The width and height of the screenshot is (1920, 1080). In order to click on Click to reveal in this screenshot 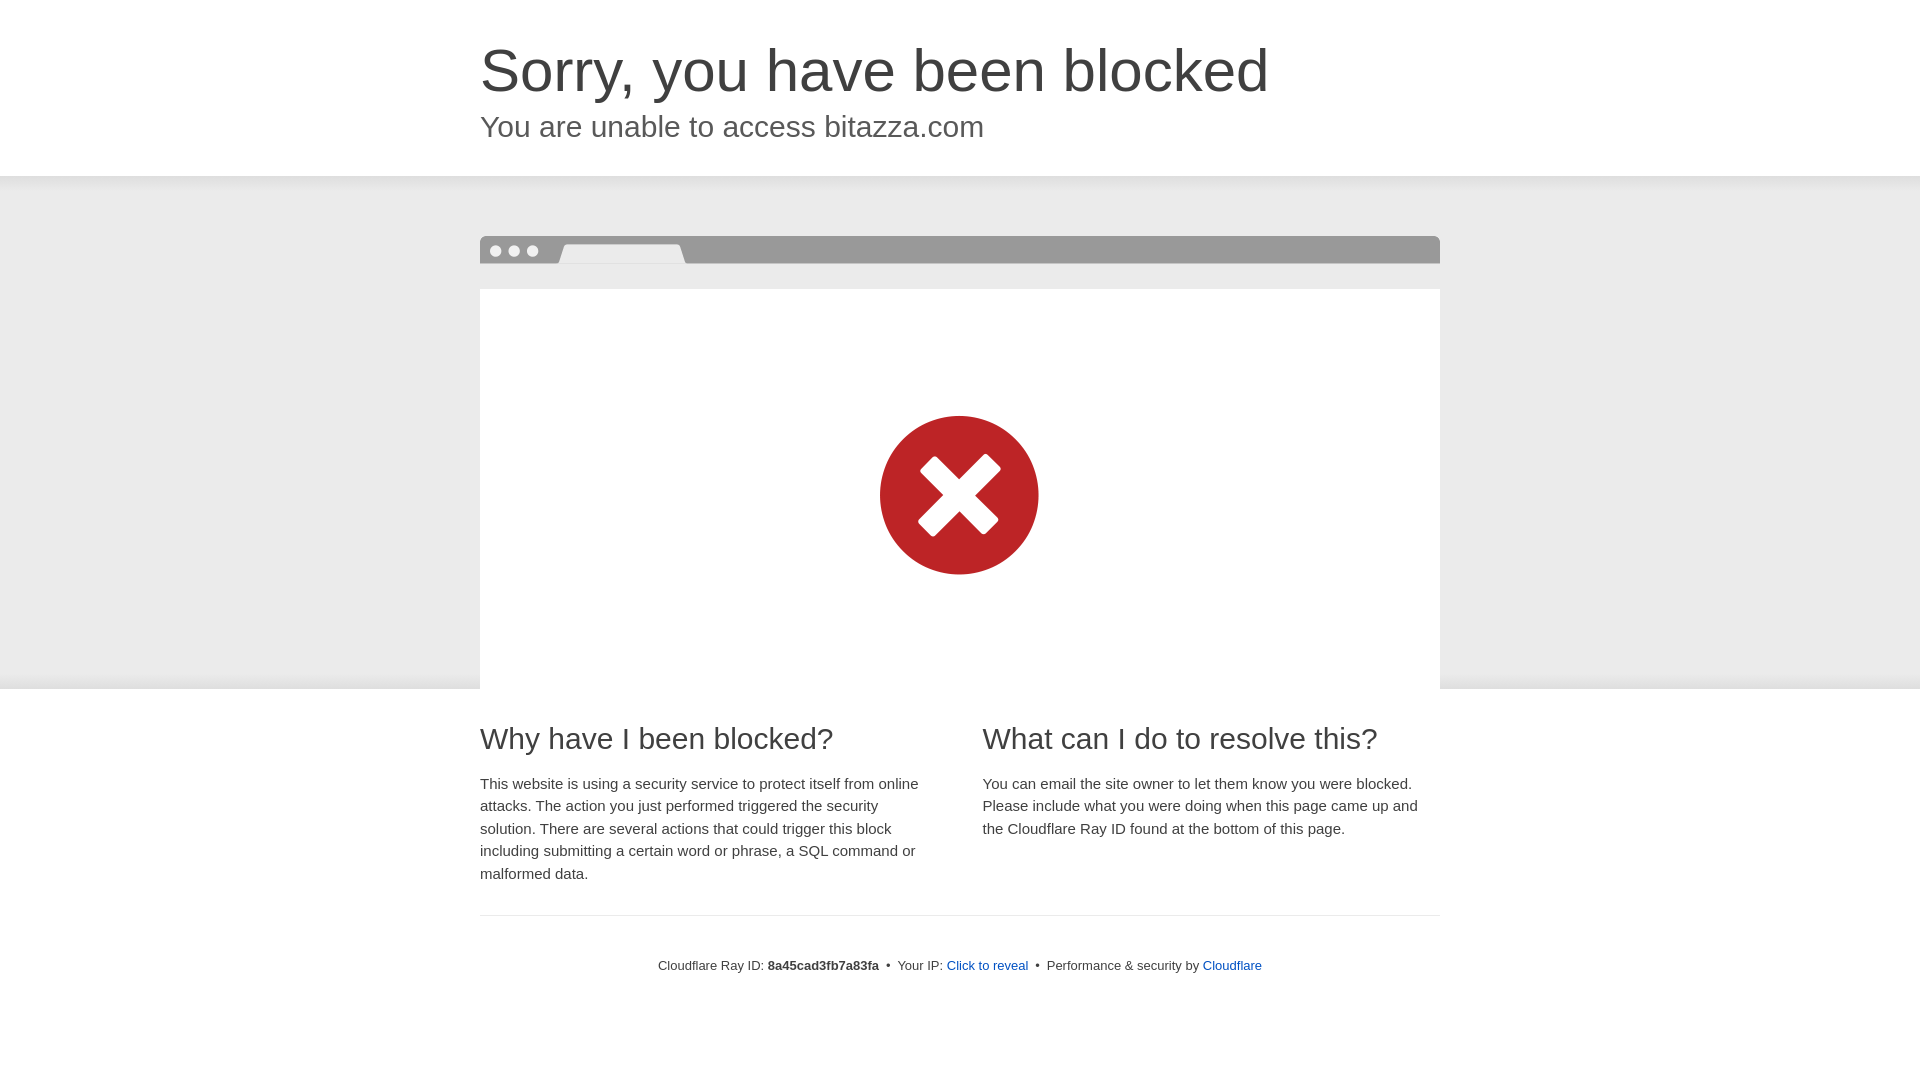, I will do `click(988, 966)`.